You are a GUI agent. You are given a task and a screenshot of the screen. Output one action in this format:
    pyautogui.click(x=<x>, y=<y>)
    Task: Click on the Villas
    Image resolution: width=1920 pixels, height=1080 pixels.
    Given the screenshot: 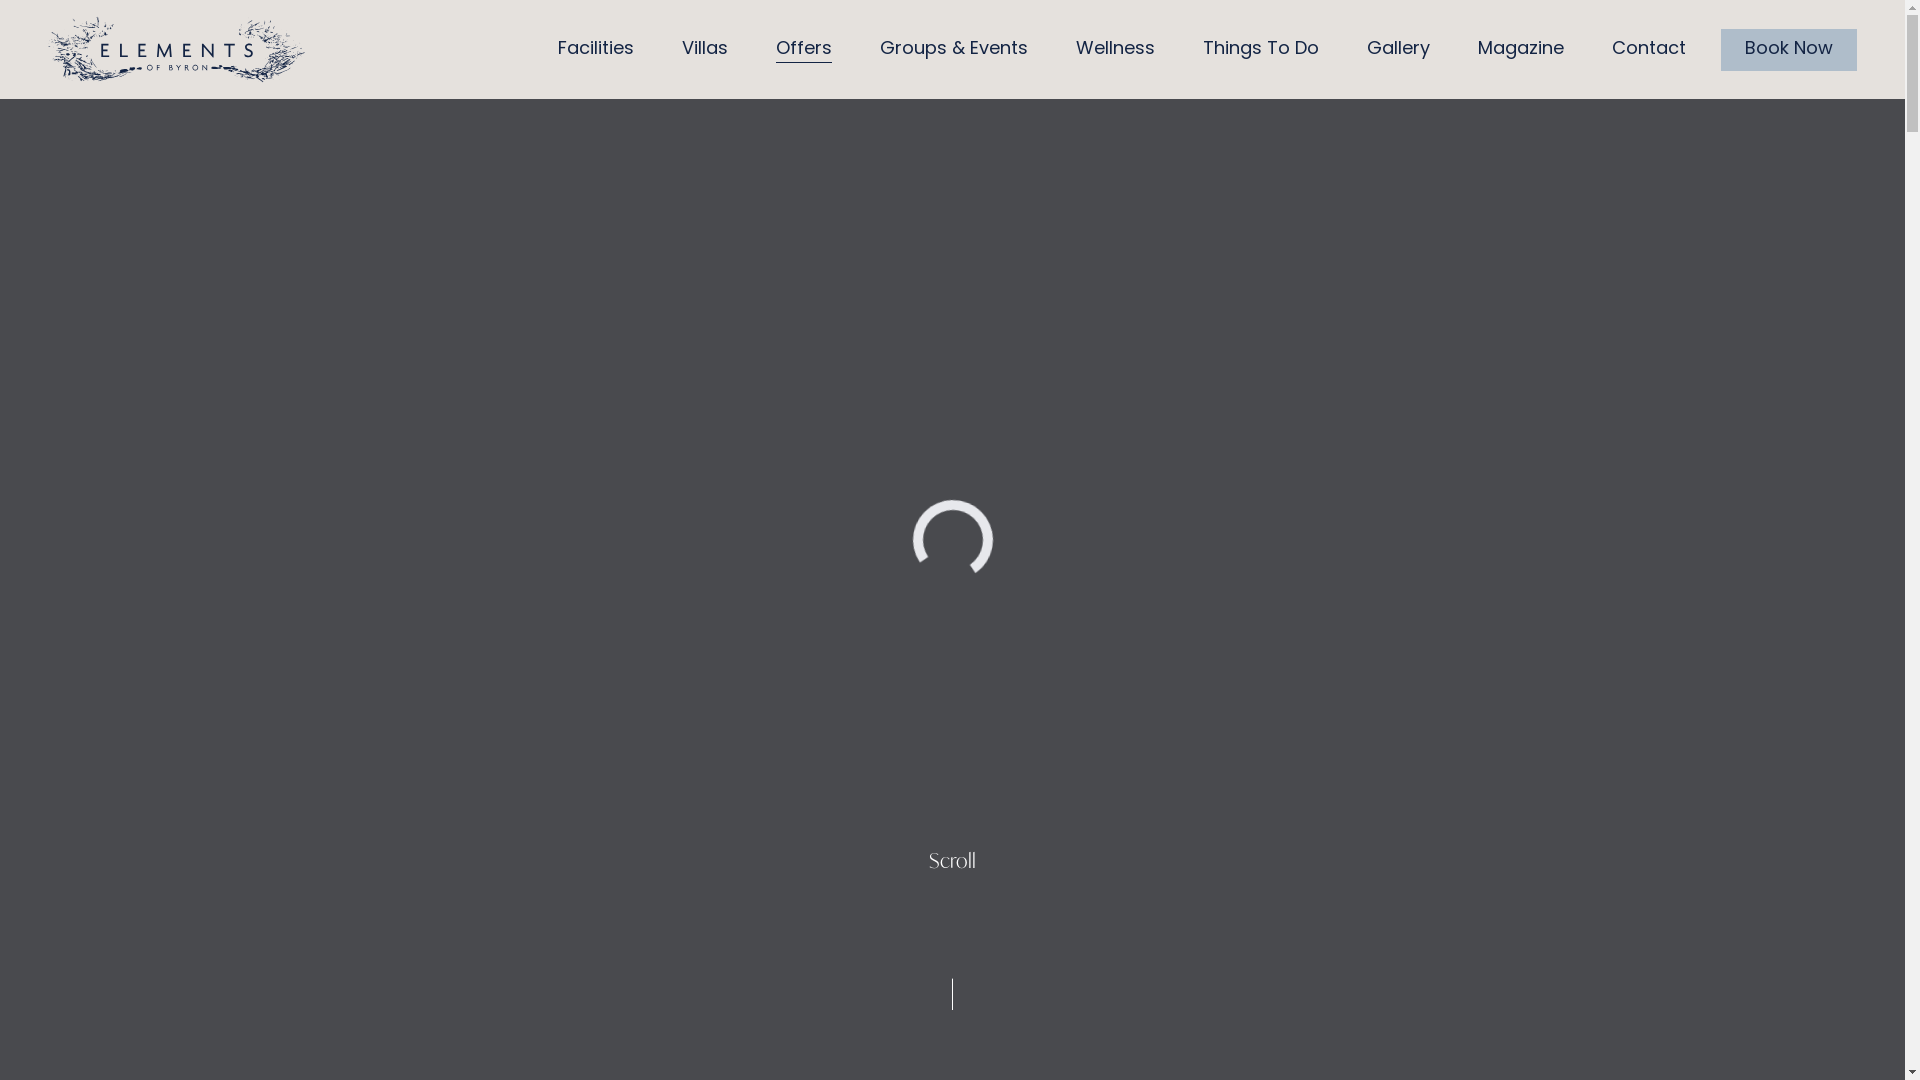 What is the action you would take?
    pyautogui.click(x=705, y=50)
    